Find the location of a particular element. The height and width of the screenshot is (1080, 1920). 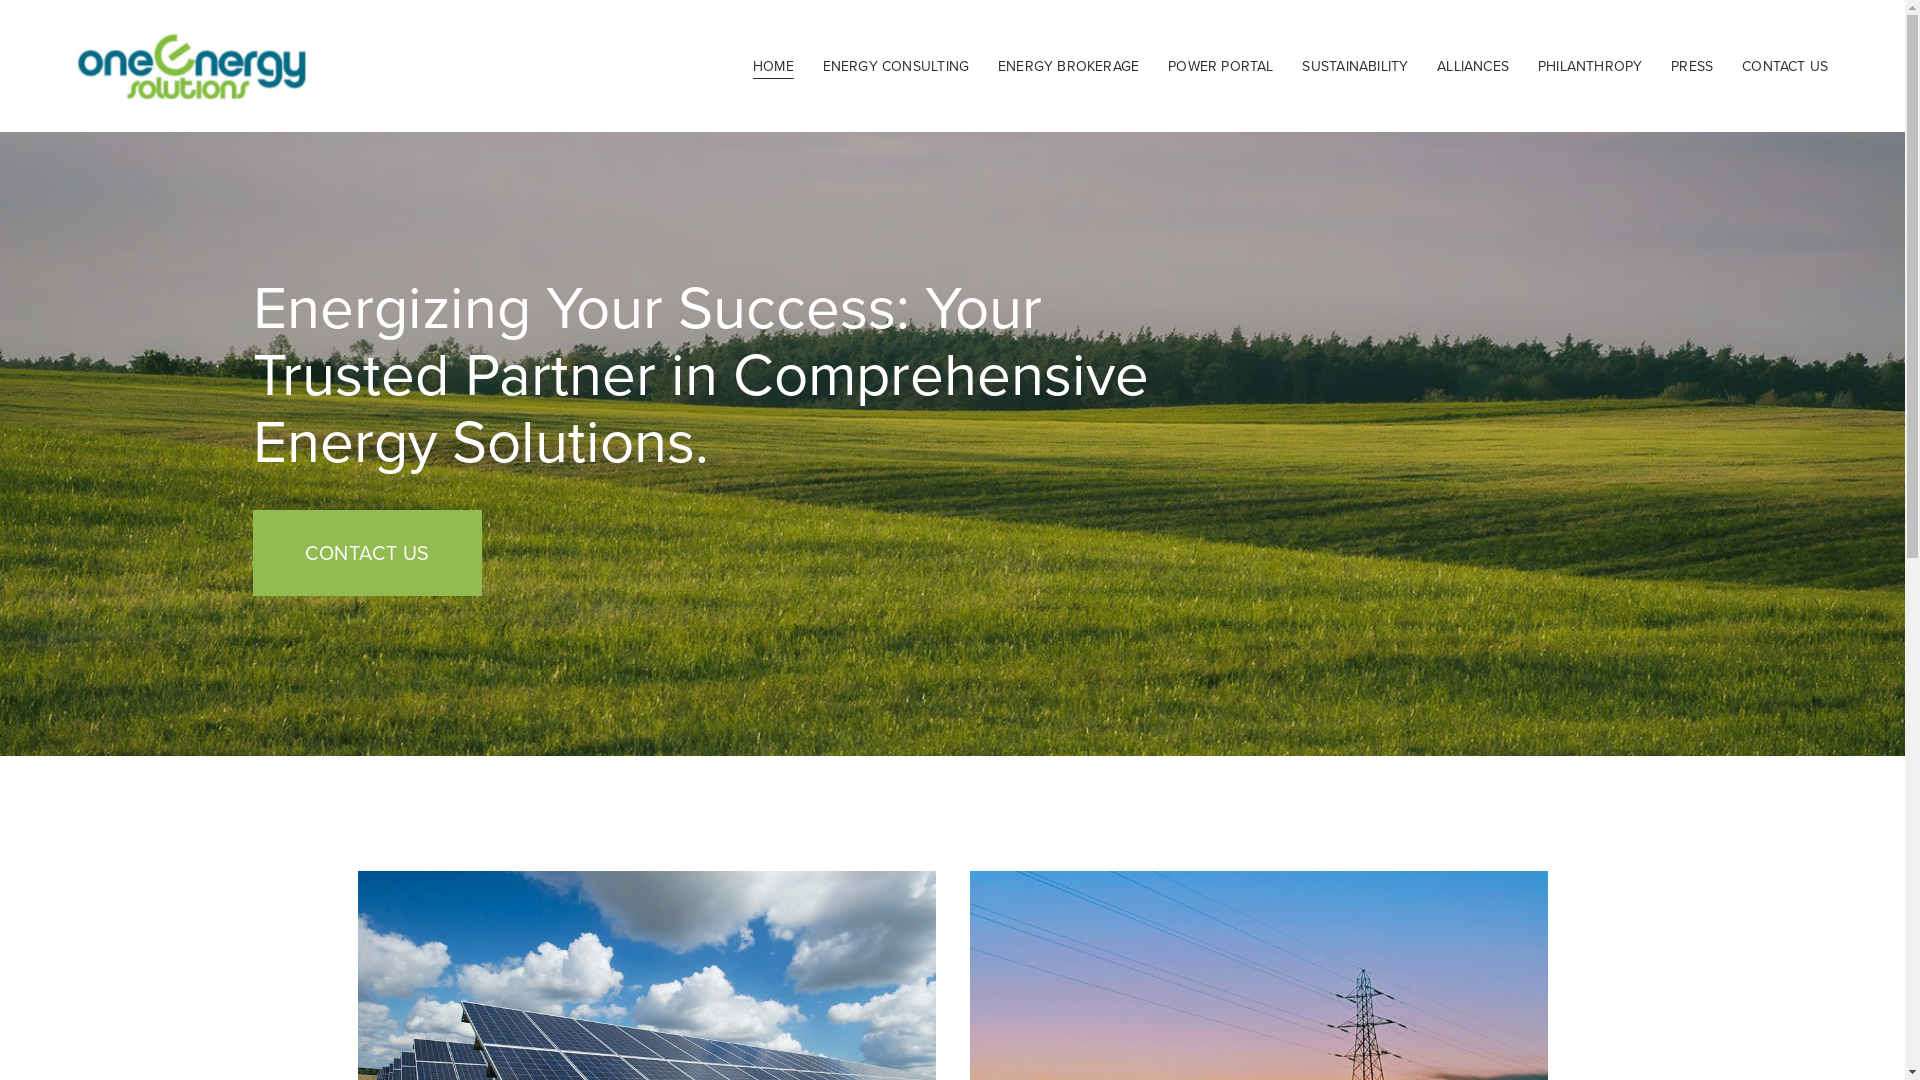

SUSTAINABILITY is located at coordinates (1355, 66).